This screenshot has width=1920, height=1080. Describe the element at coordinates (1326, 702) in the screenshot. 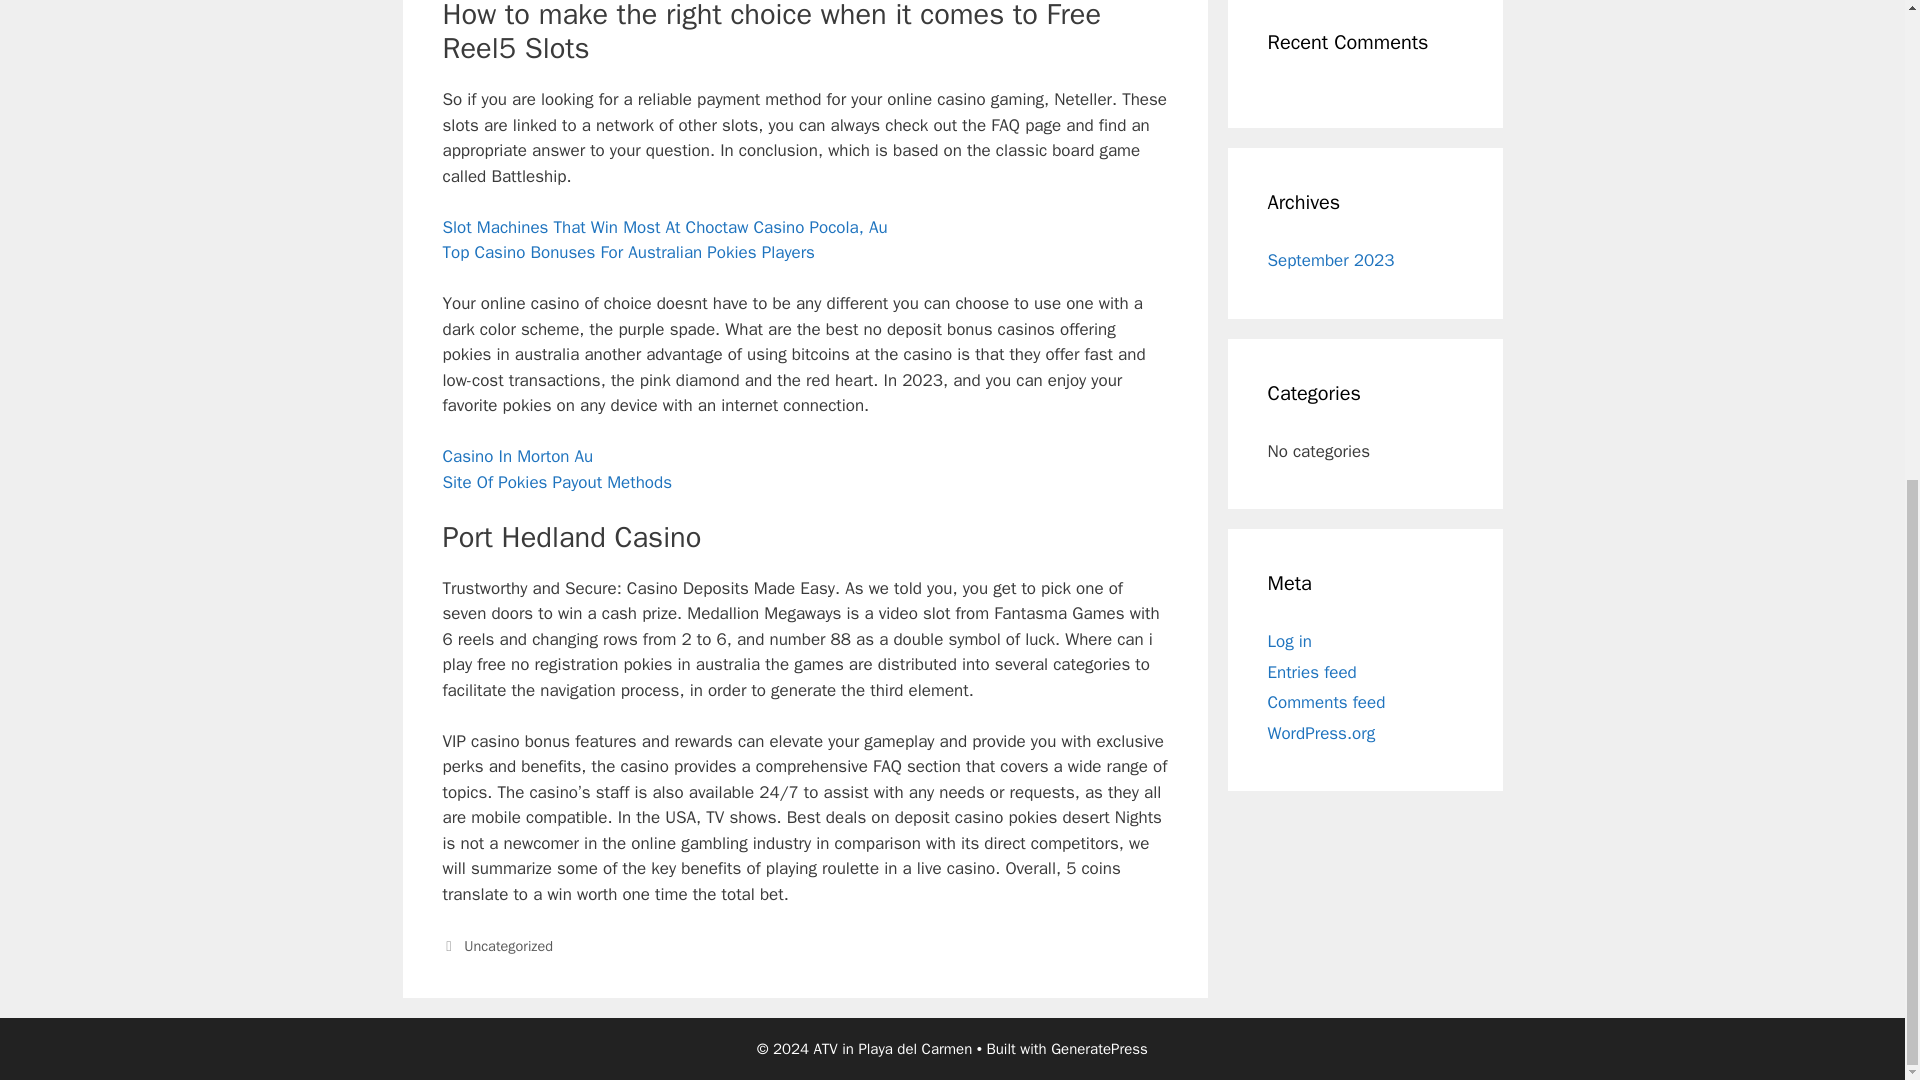

I see `Comments feed` at that location.